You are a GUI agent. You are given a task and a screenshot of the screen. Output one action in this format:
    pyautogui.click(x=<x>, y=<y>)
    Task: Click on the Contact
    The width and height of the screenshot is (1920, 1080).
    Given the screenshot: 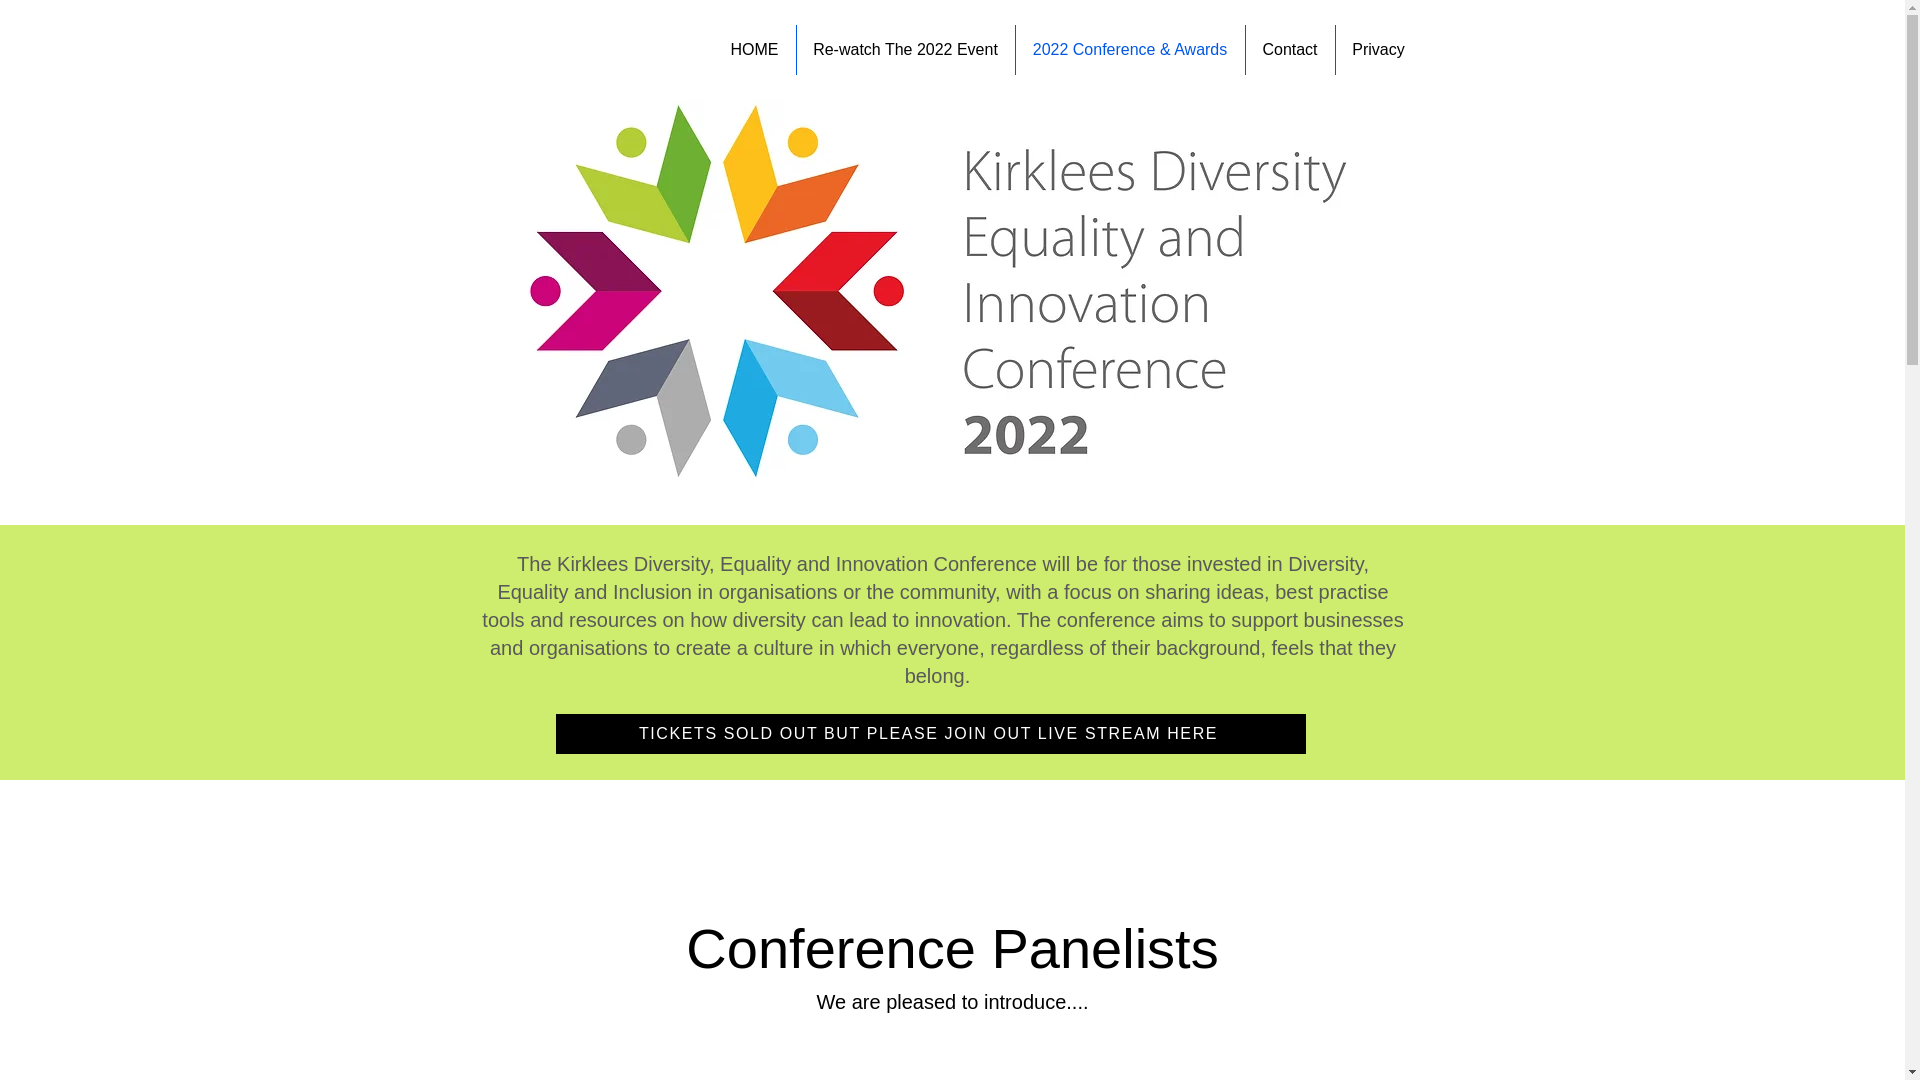 What is the action you would take?
    pyautogui.click(x=1290, y=49)
    